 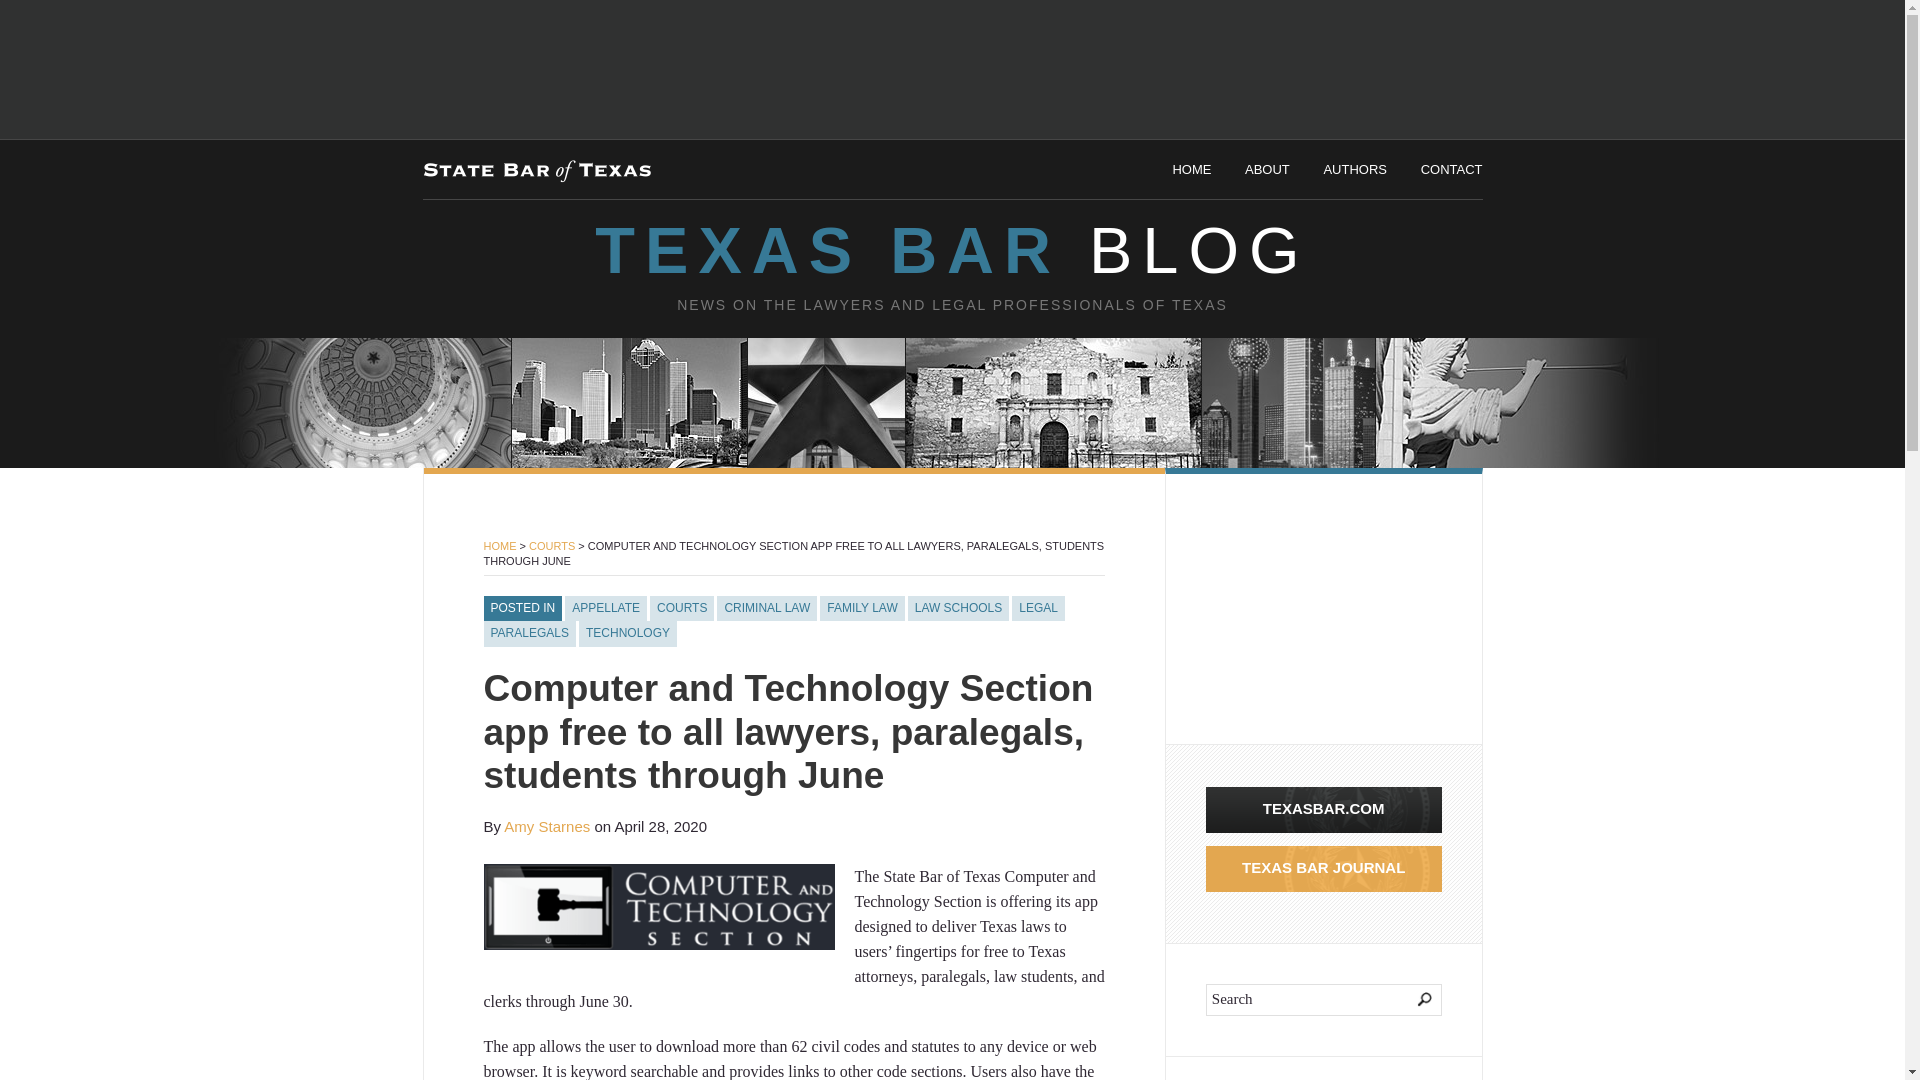 What do you see at coordinates (606, 609) in the screenshot?
I see `APPELLATE` at bounding box center [606, 609].